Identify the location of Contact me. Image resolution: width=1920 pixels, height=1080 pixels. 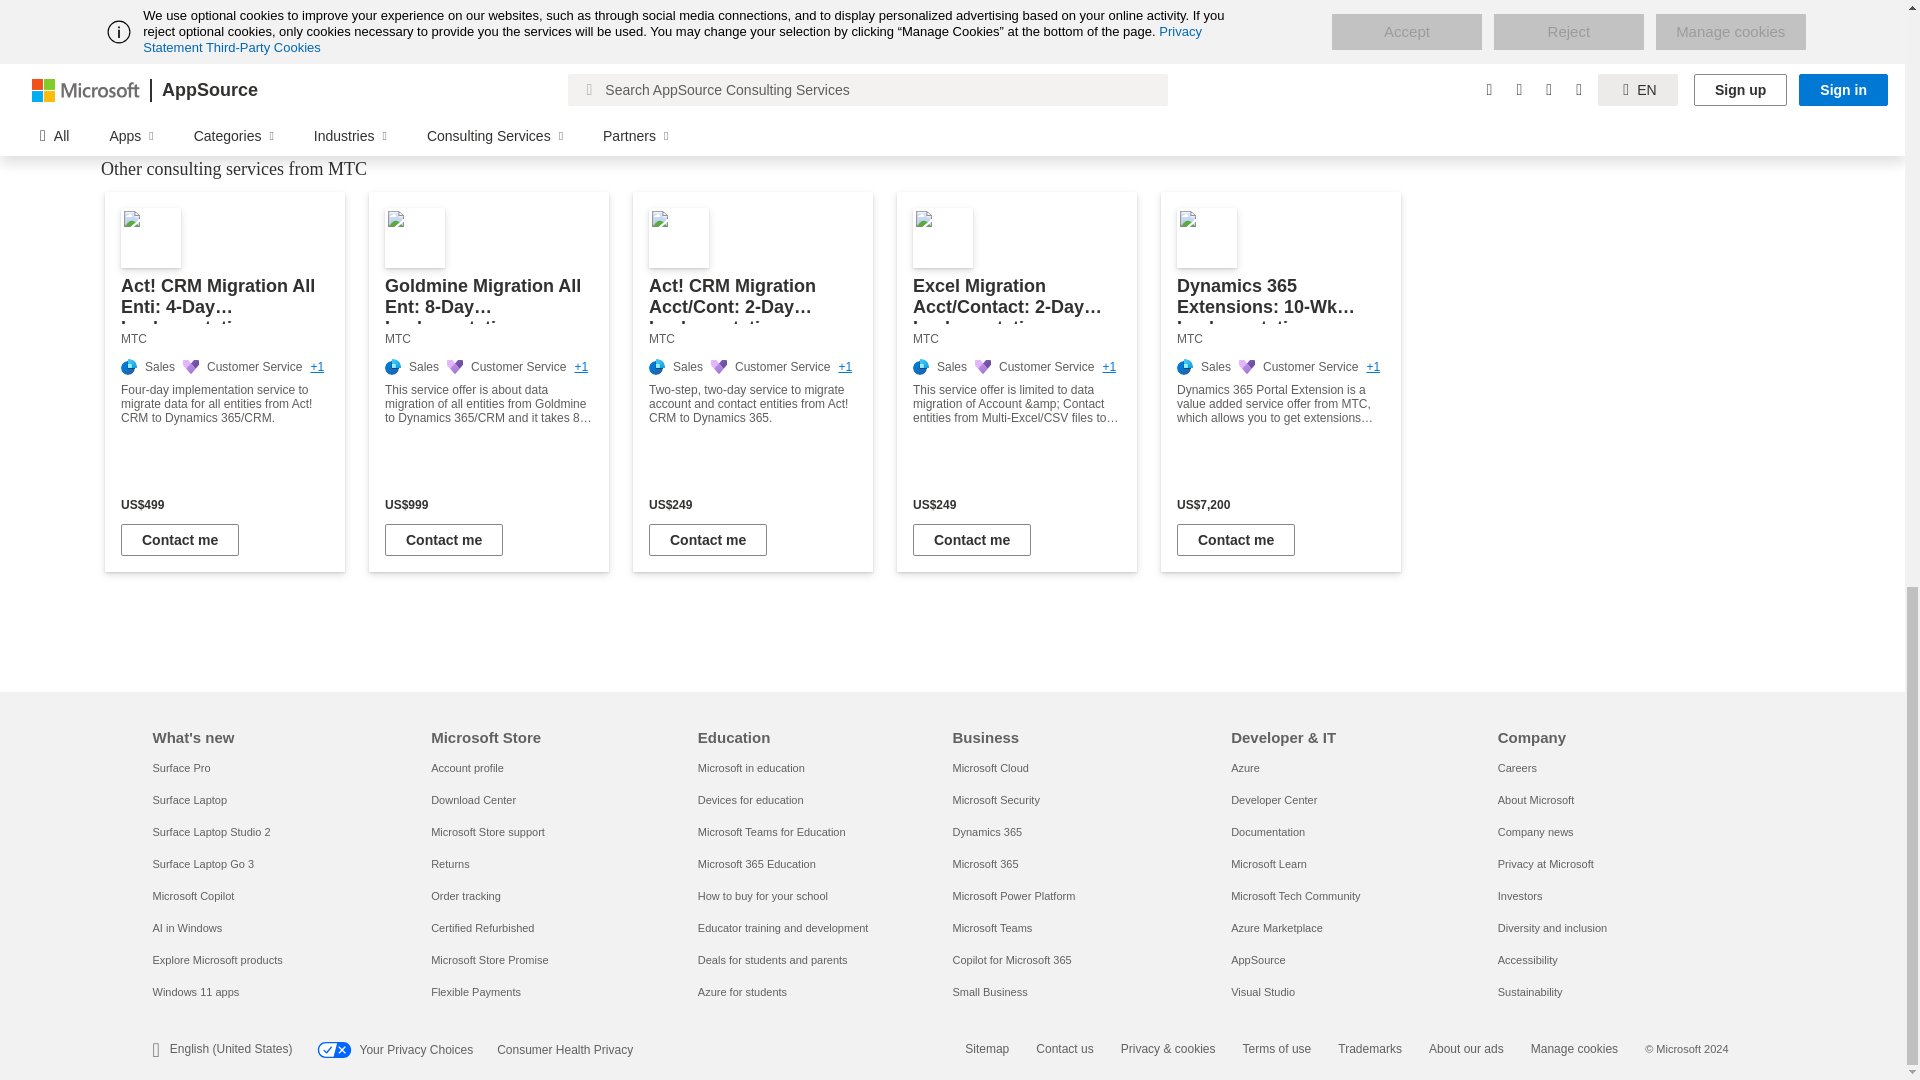
(707, 540).